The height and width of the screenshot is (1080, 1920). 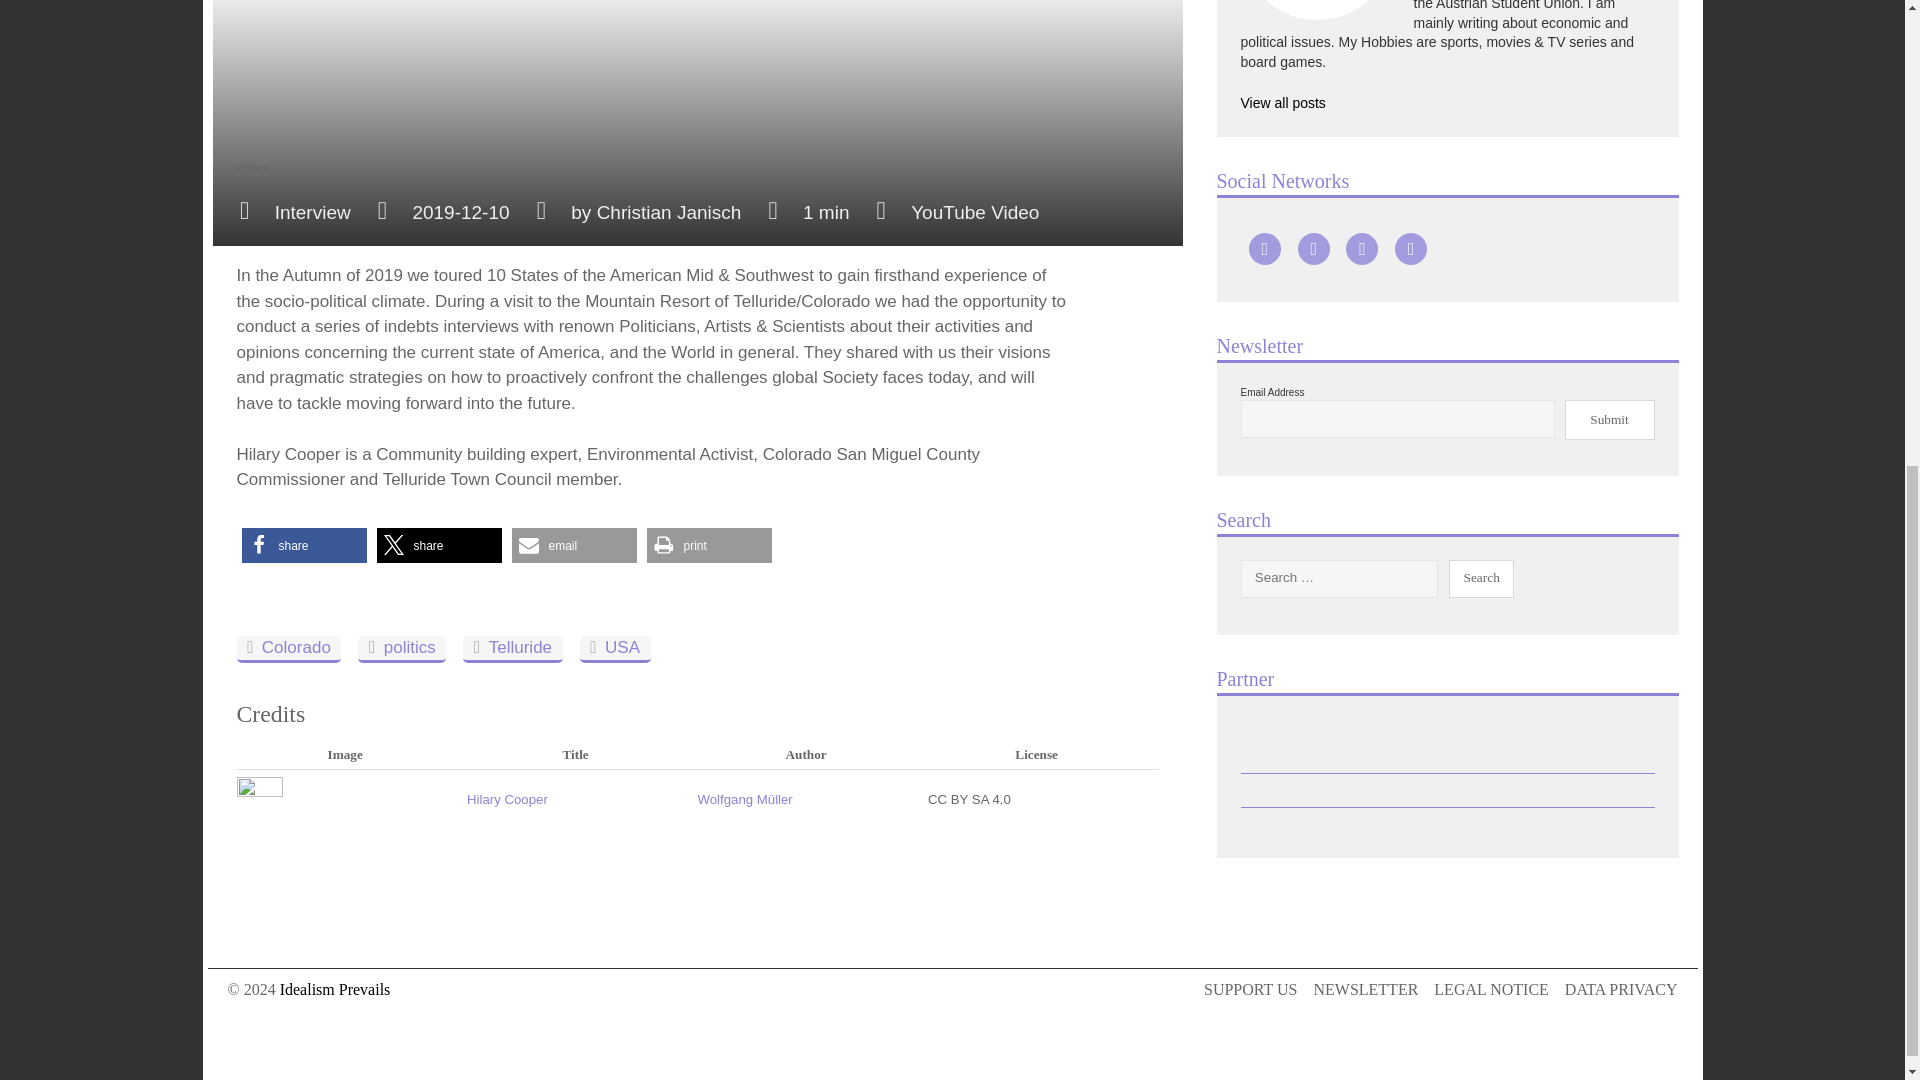 I want to click on Facebook, so click(x=1314, y=248).